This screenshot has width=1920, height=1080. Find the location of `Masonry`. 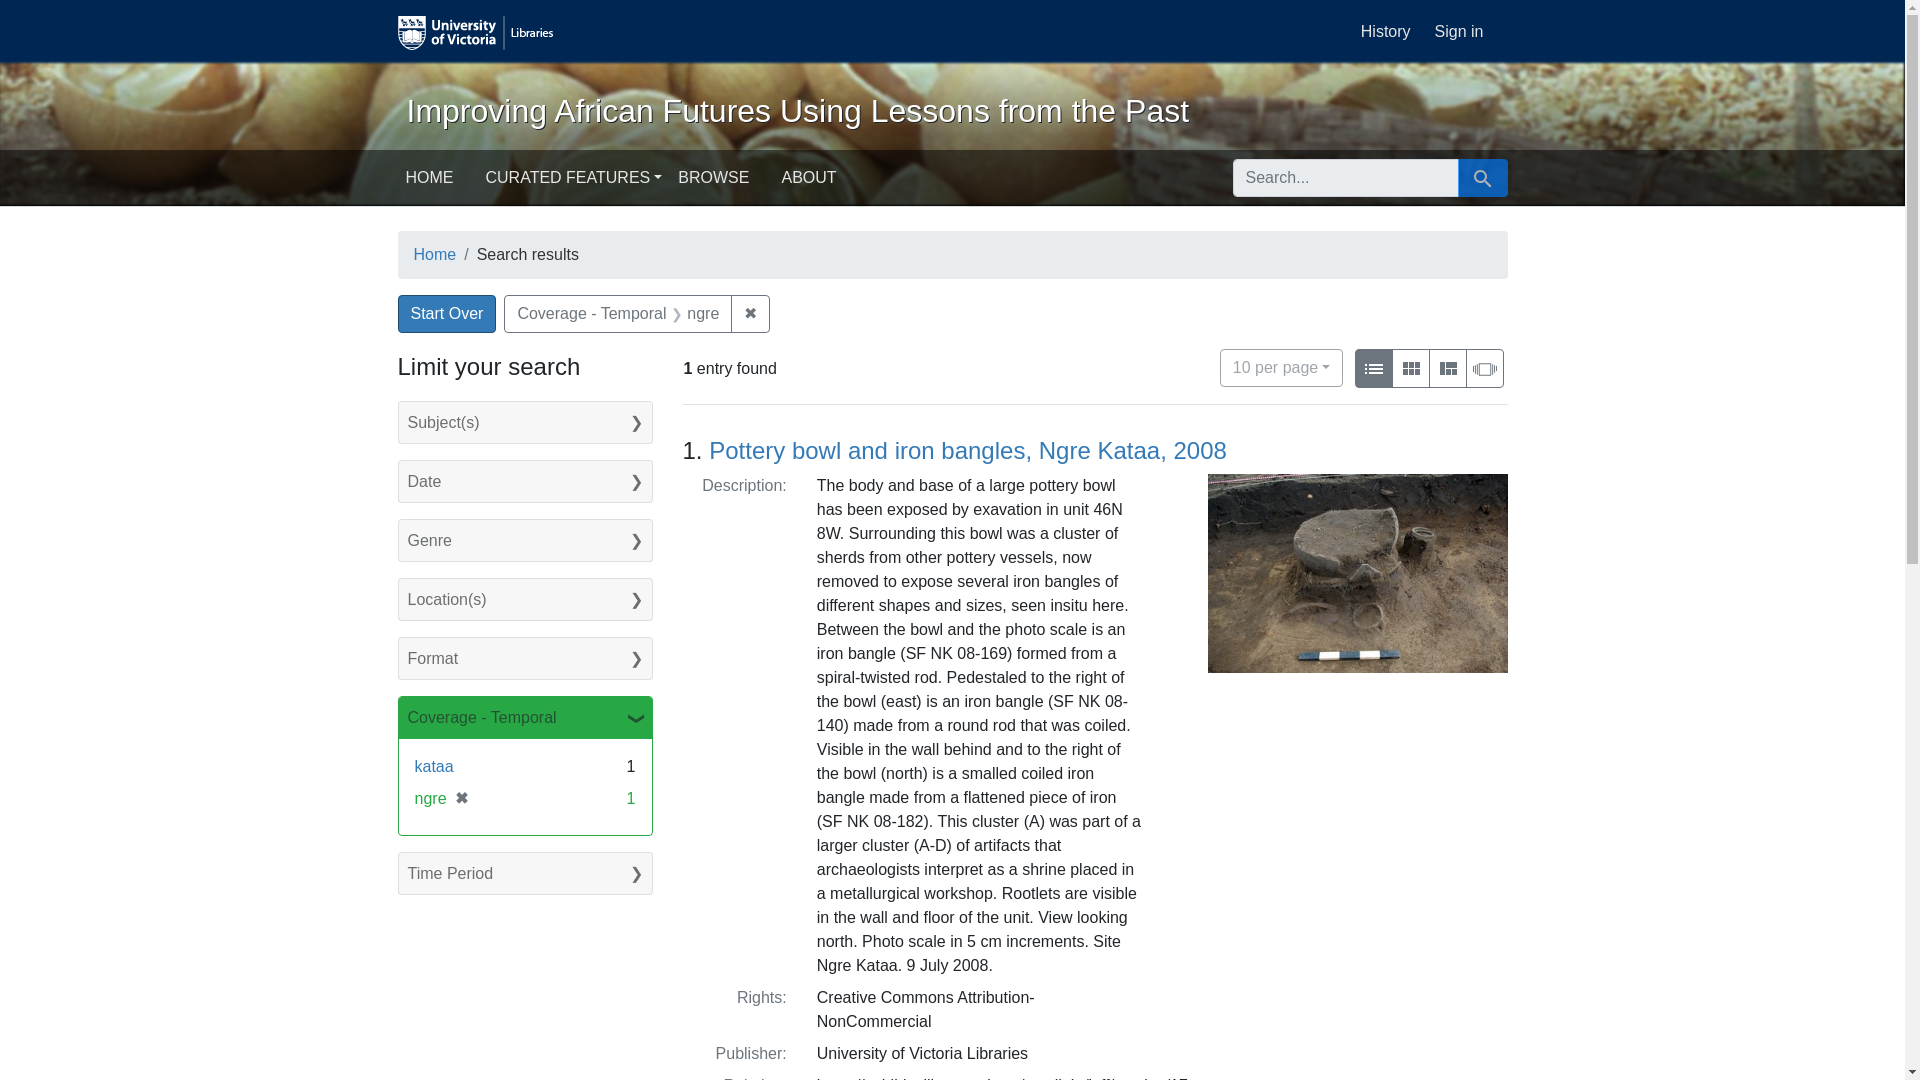

Masonry is located at coordinates (1448, 369).